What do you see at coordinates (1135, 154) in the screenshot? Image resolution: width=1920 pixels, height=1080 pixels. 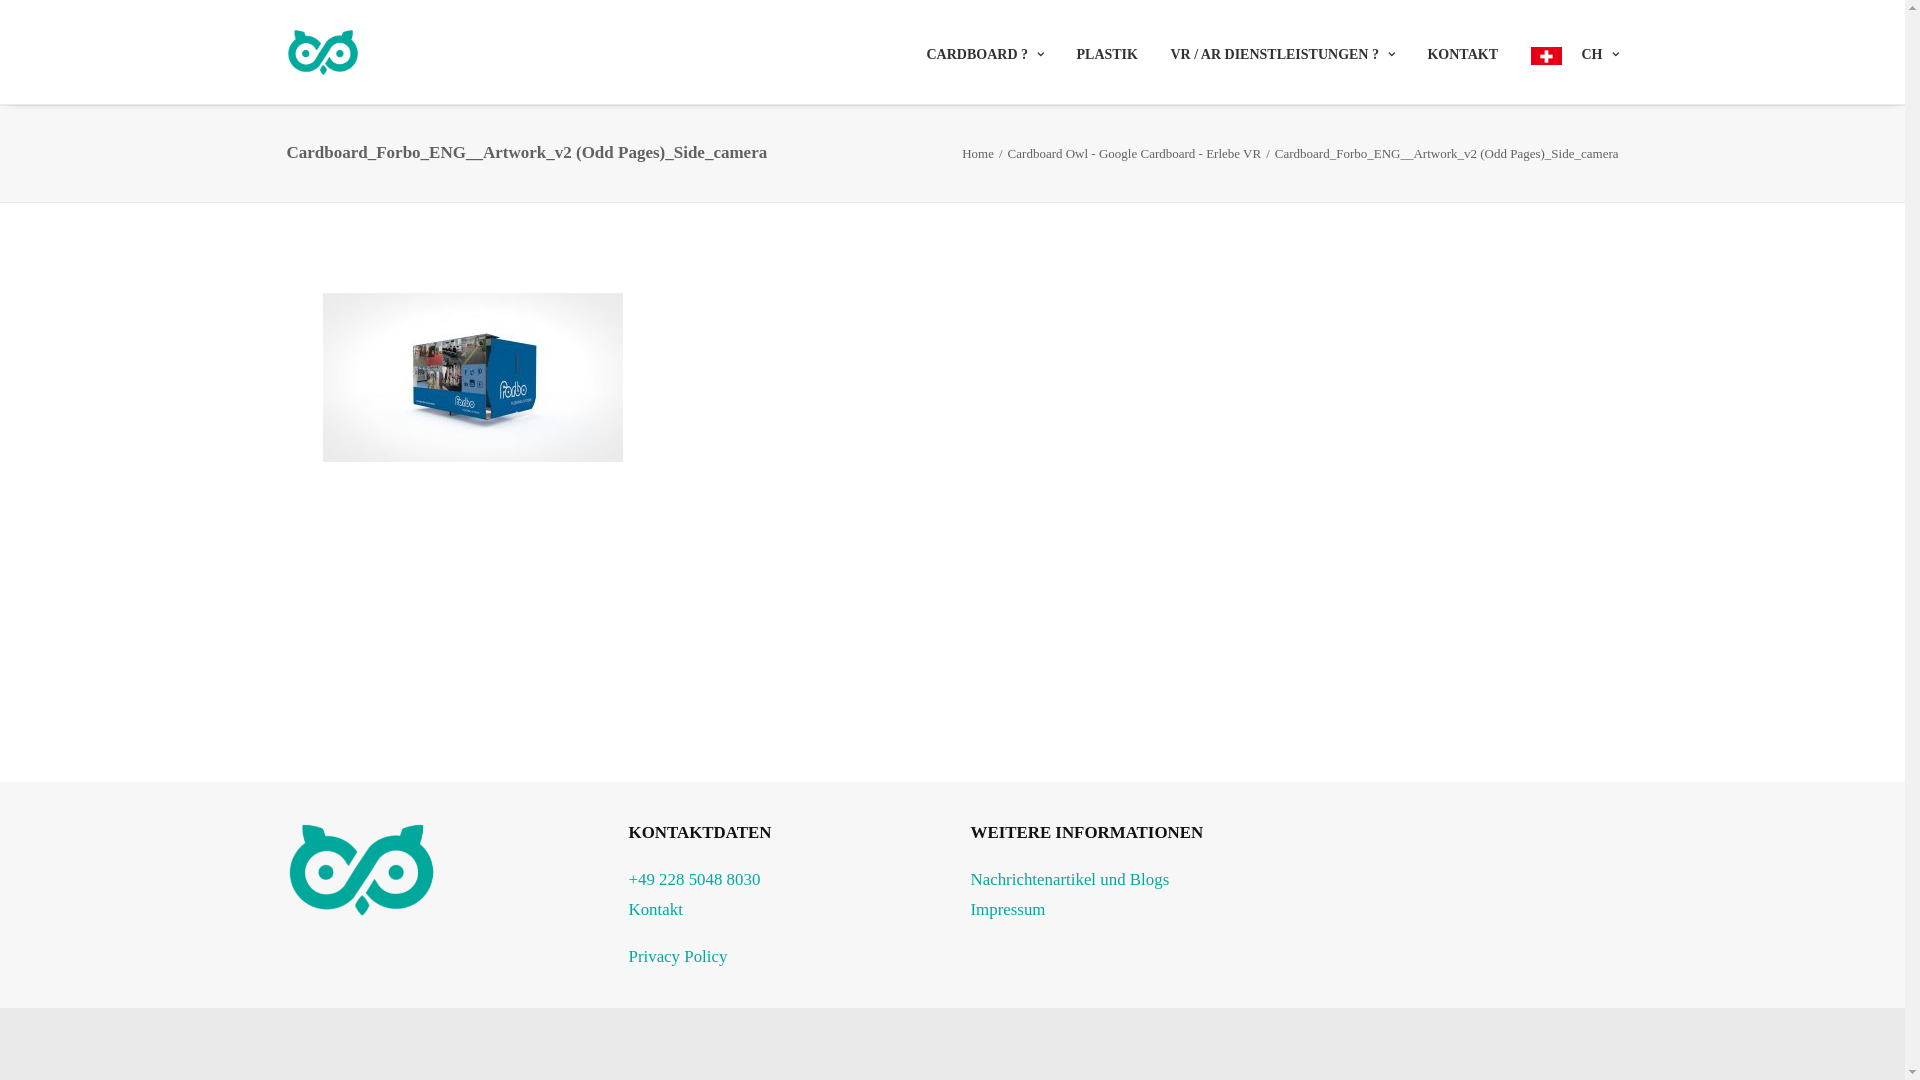 I see `Cardboard Owl - Google Cardboard - Erlebe VR` at bounding box center [1135, 154].